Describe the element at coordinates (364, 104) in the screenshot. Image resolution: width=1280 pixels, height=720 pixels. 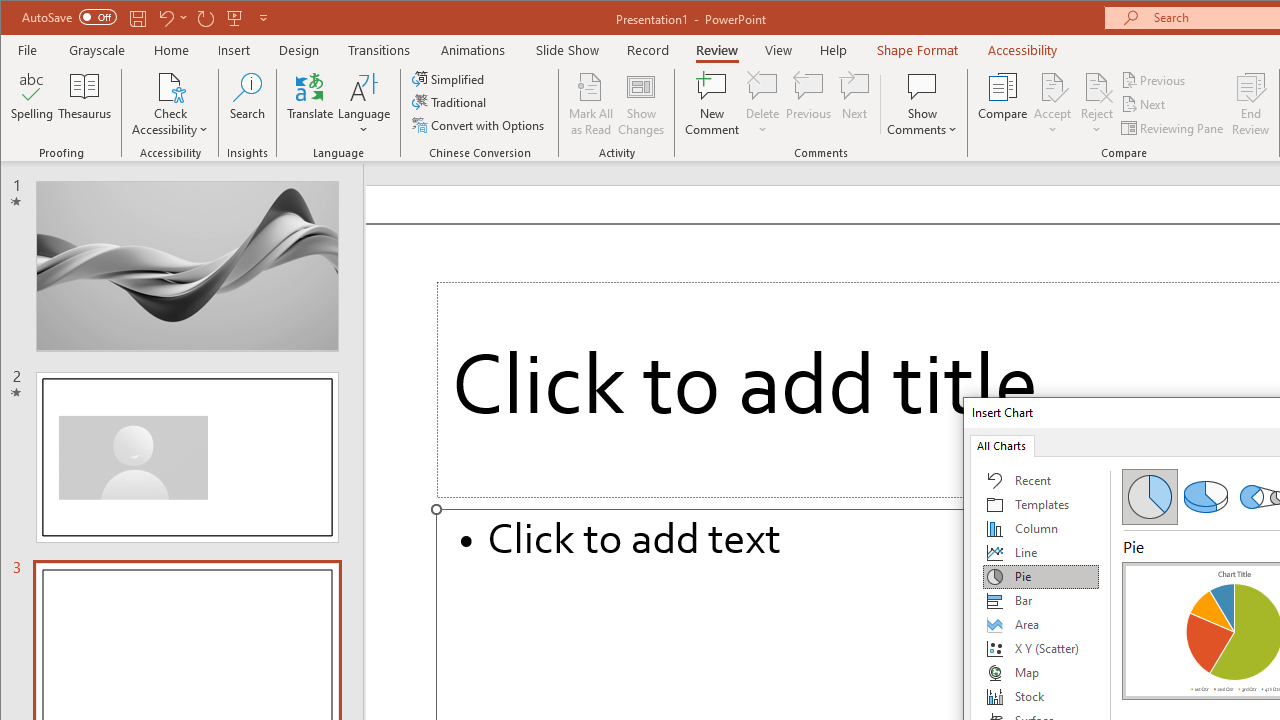
I see `Language` at that location.